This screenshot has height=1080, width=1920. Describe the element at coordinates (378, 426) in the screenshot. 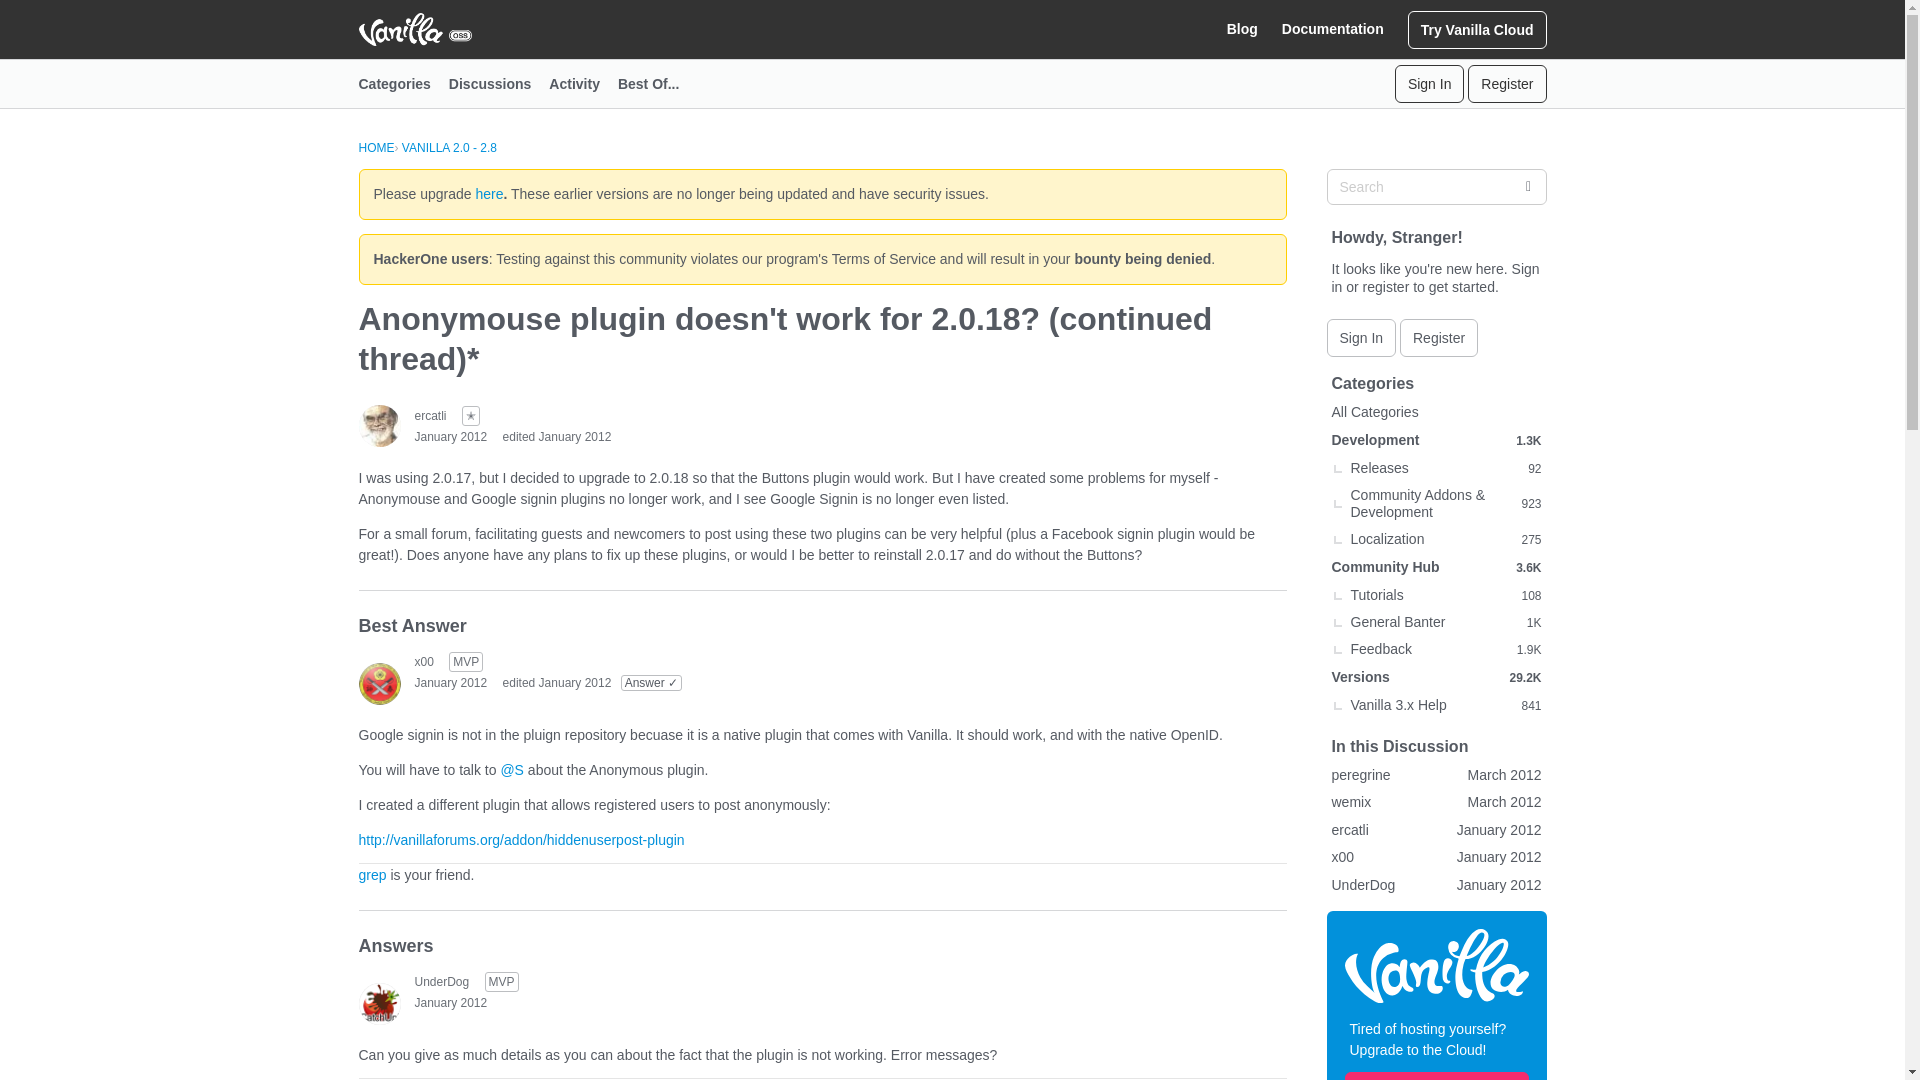

I see `ercatli` at that location.